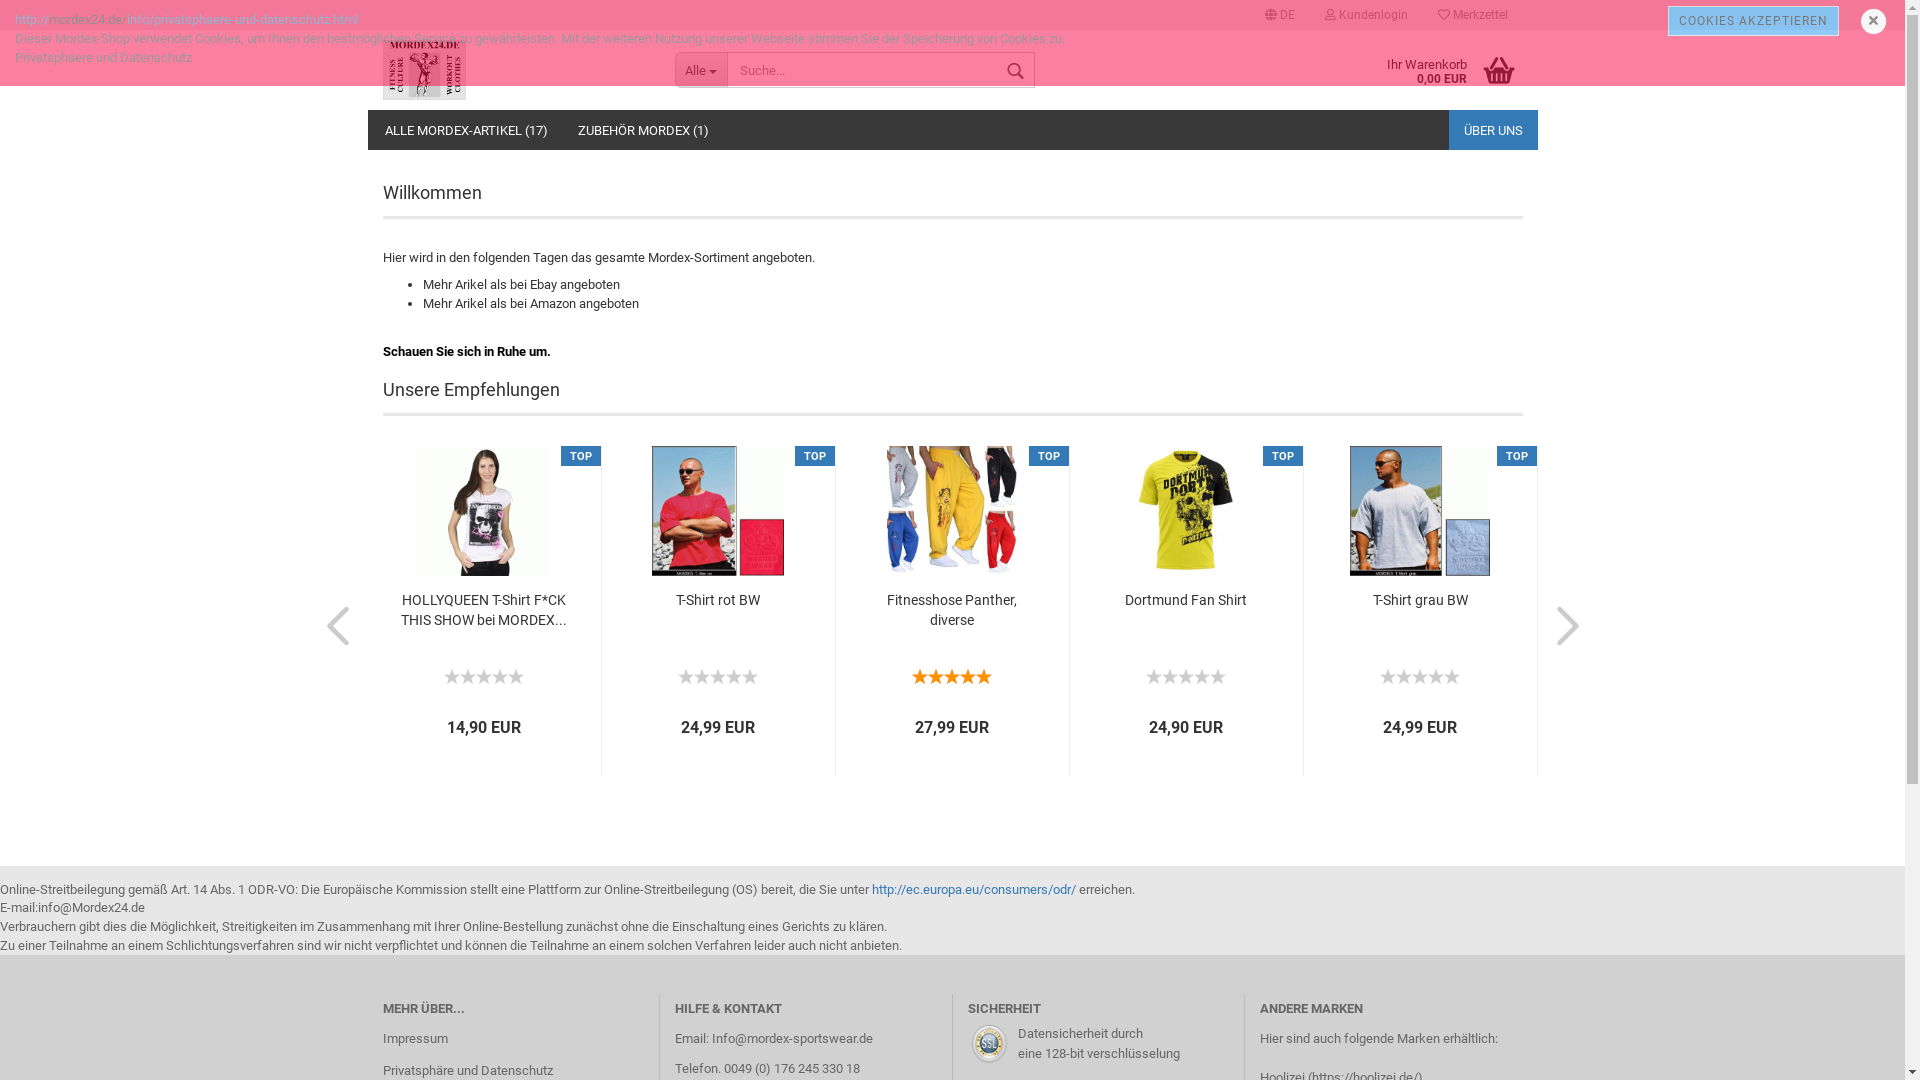 The width and height of the screenshot is (1920, 1080). Describe the element at coordinates (1754, 21) in the screenshot. I see `COOKIES AKZEPTIEREN` at that location.